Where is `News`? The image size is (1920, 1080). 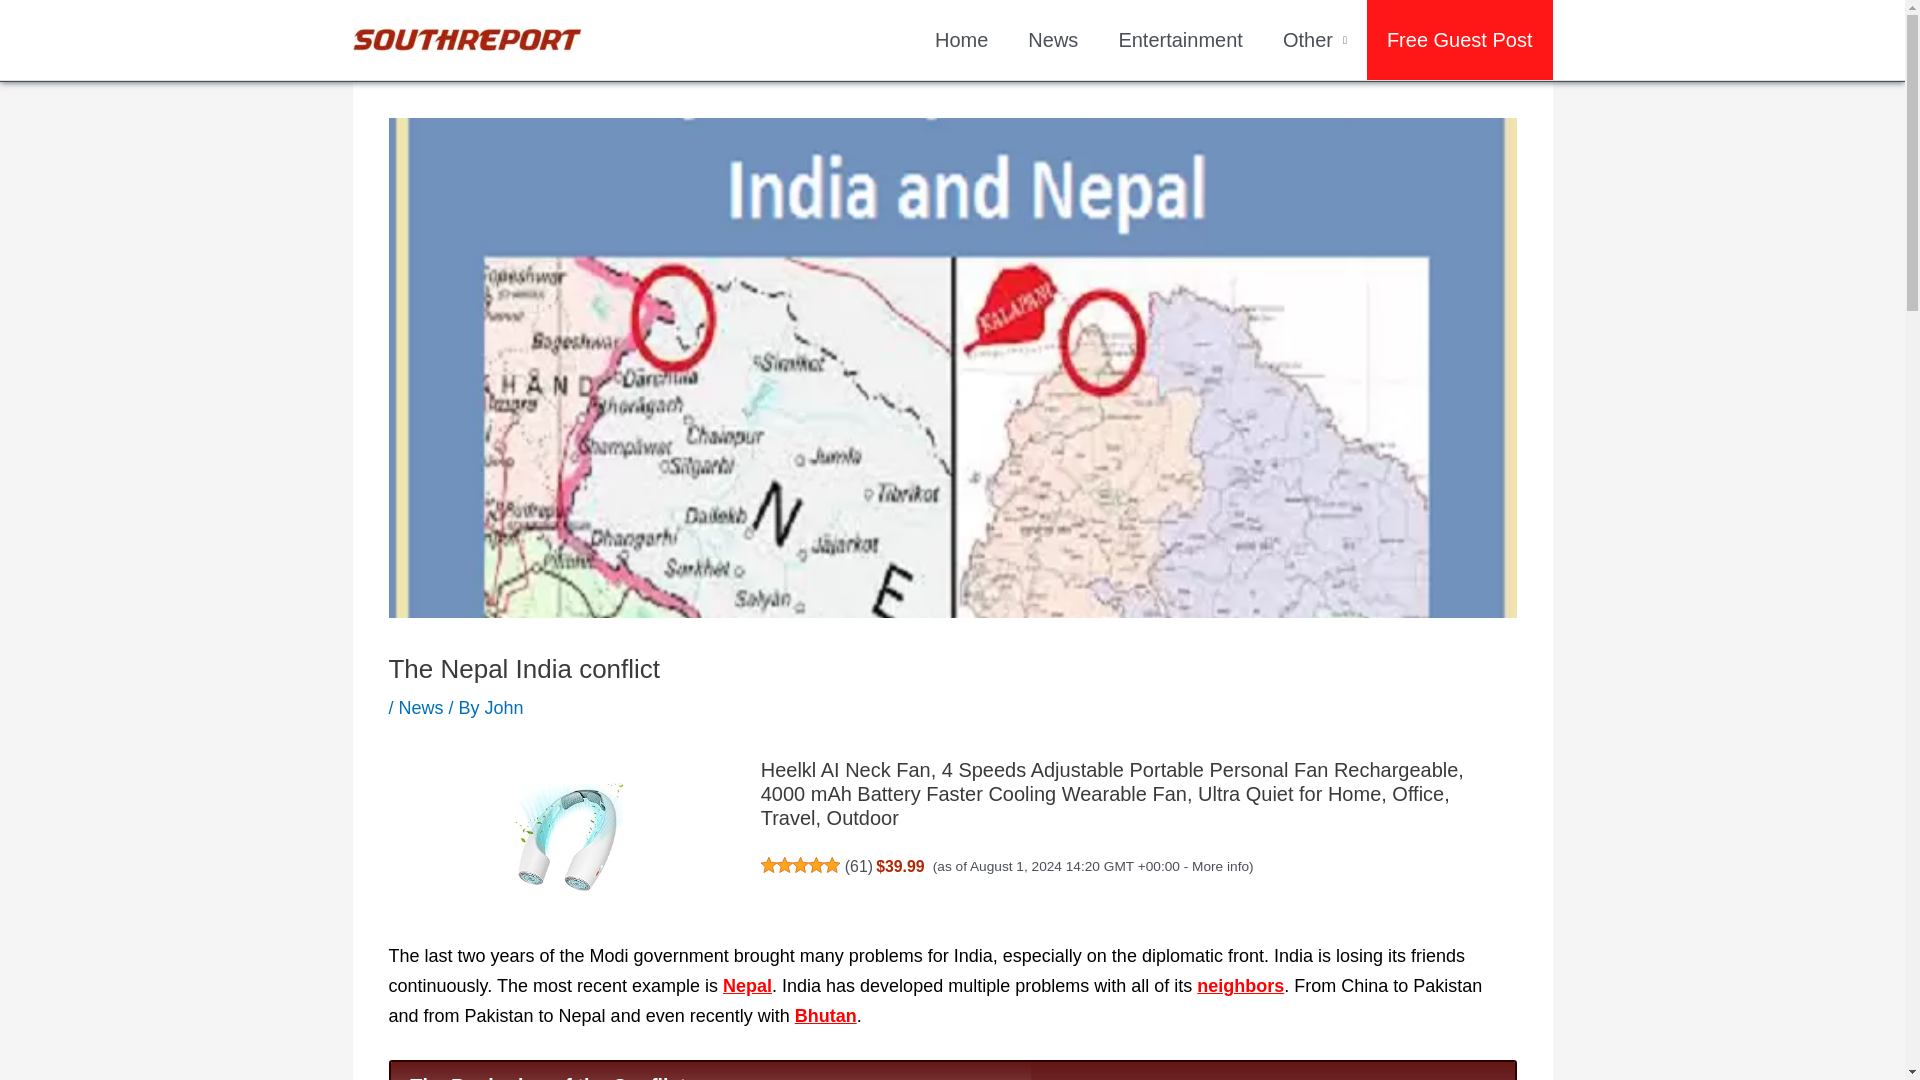
News is located at coordinates (1053, 40).